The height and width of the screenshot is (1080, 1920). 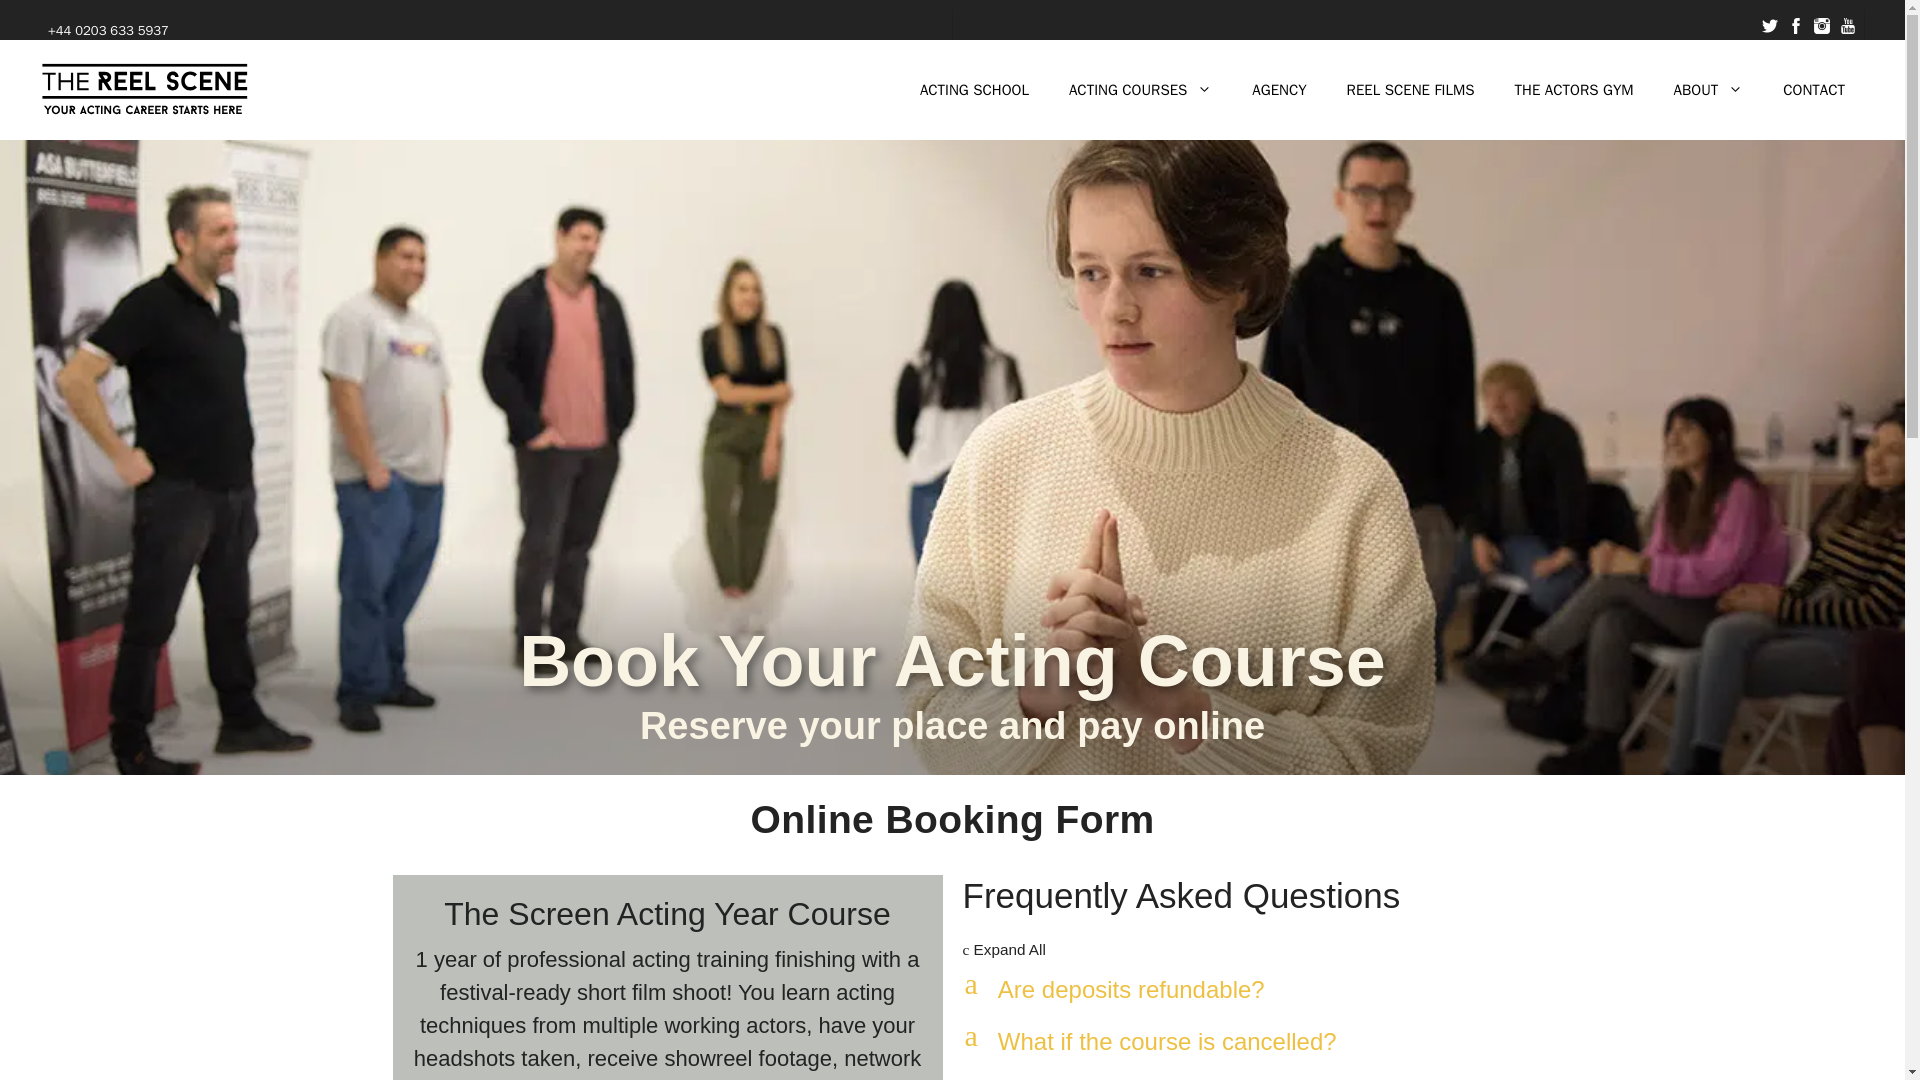 I want to click on CONTACT, so click(x=1813, y=90).